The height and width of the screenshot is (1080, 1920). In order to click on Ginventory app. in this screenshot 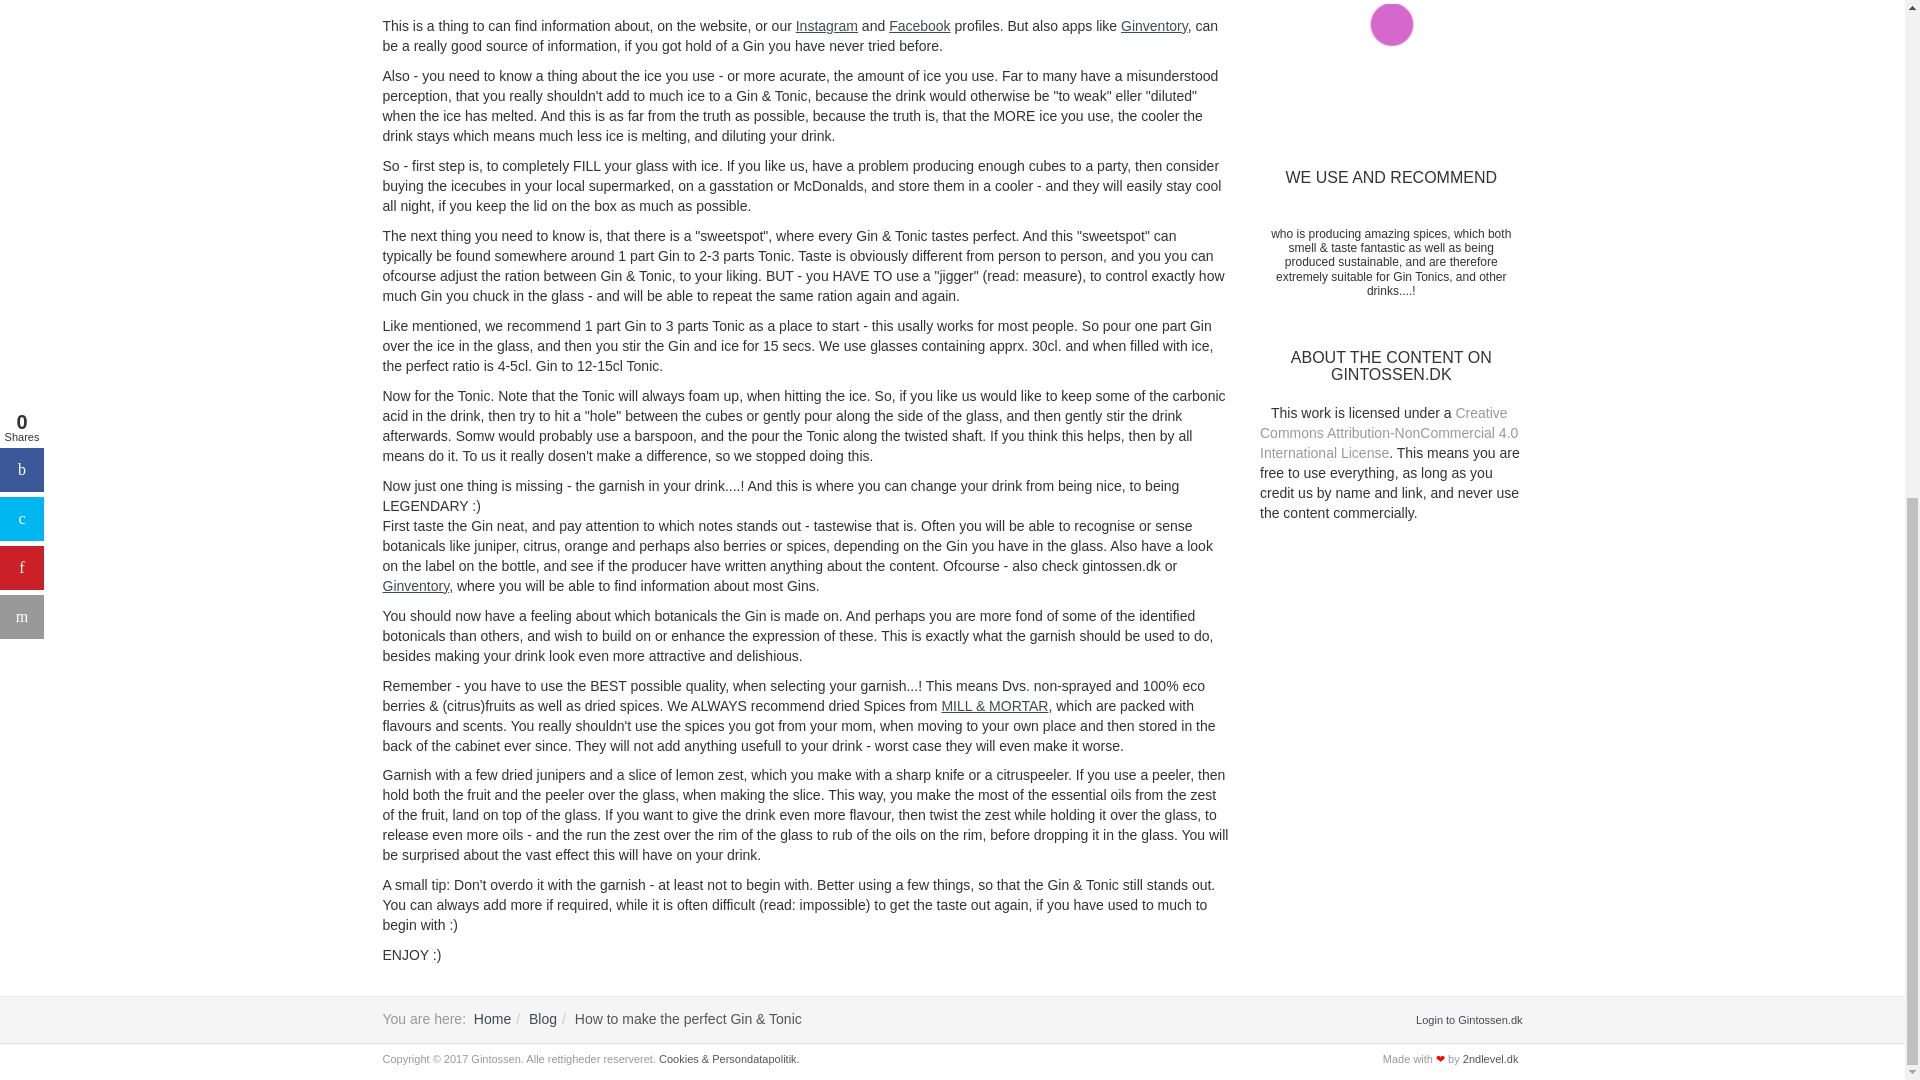, I will do `click(1154, 26)`.